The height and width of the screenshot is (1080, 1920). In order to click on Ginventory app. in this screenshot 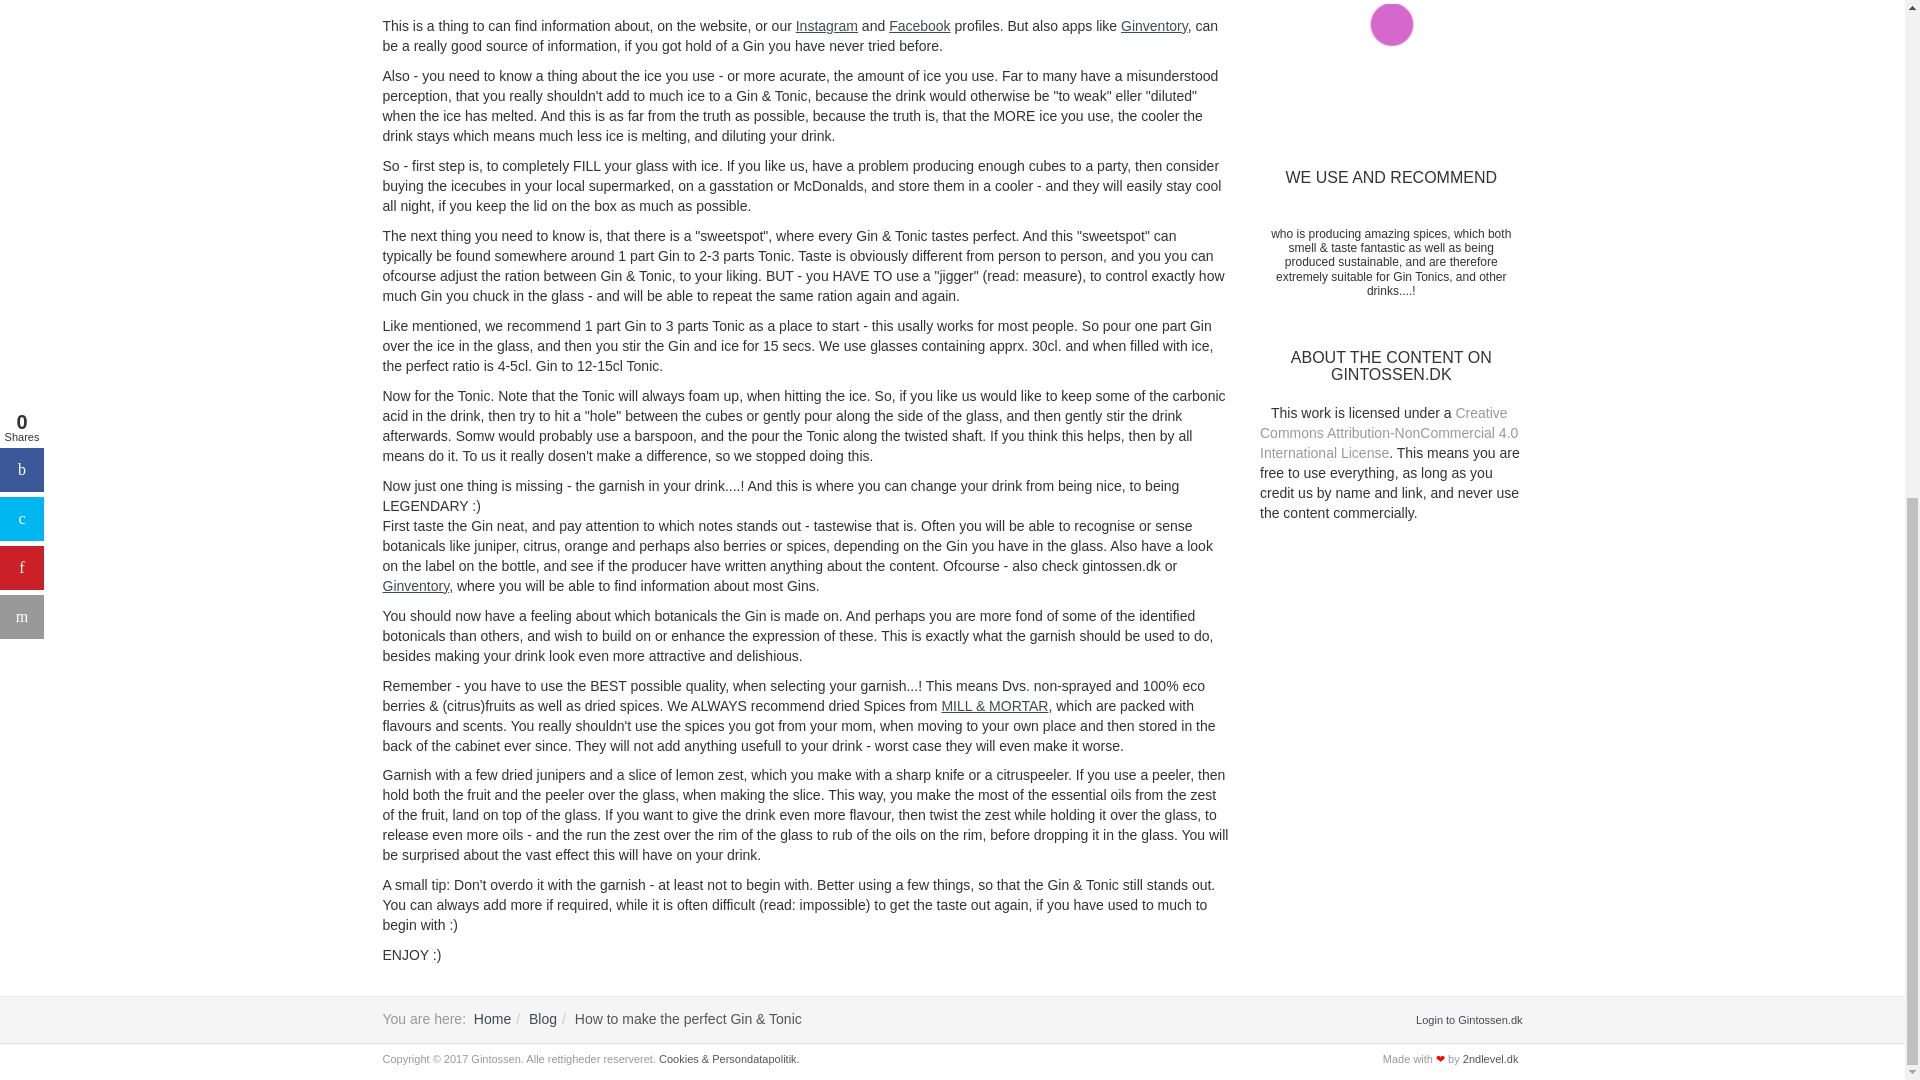, I will do `click(1154, 26)`.